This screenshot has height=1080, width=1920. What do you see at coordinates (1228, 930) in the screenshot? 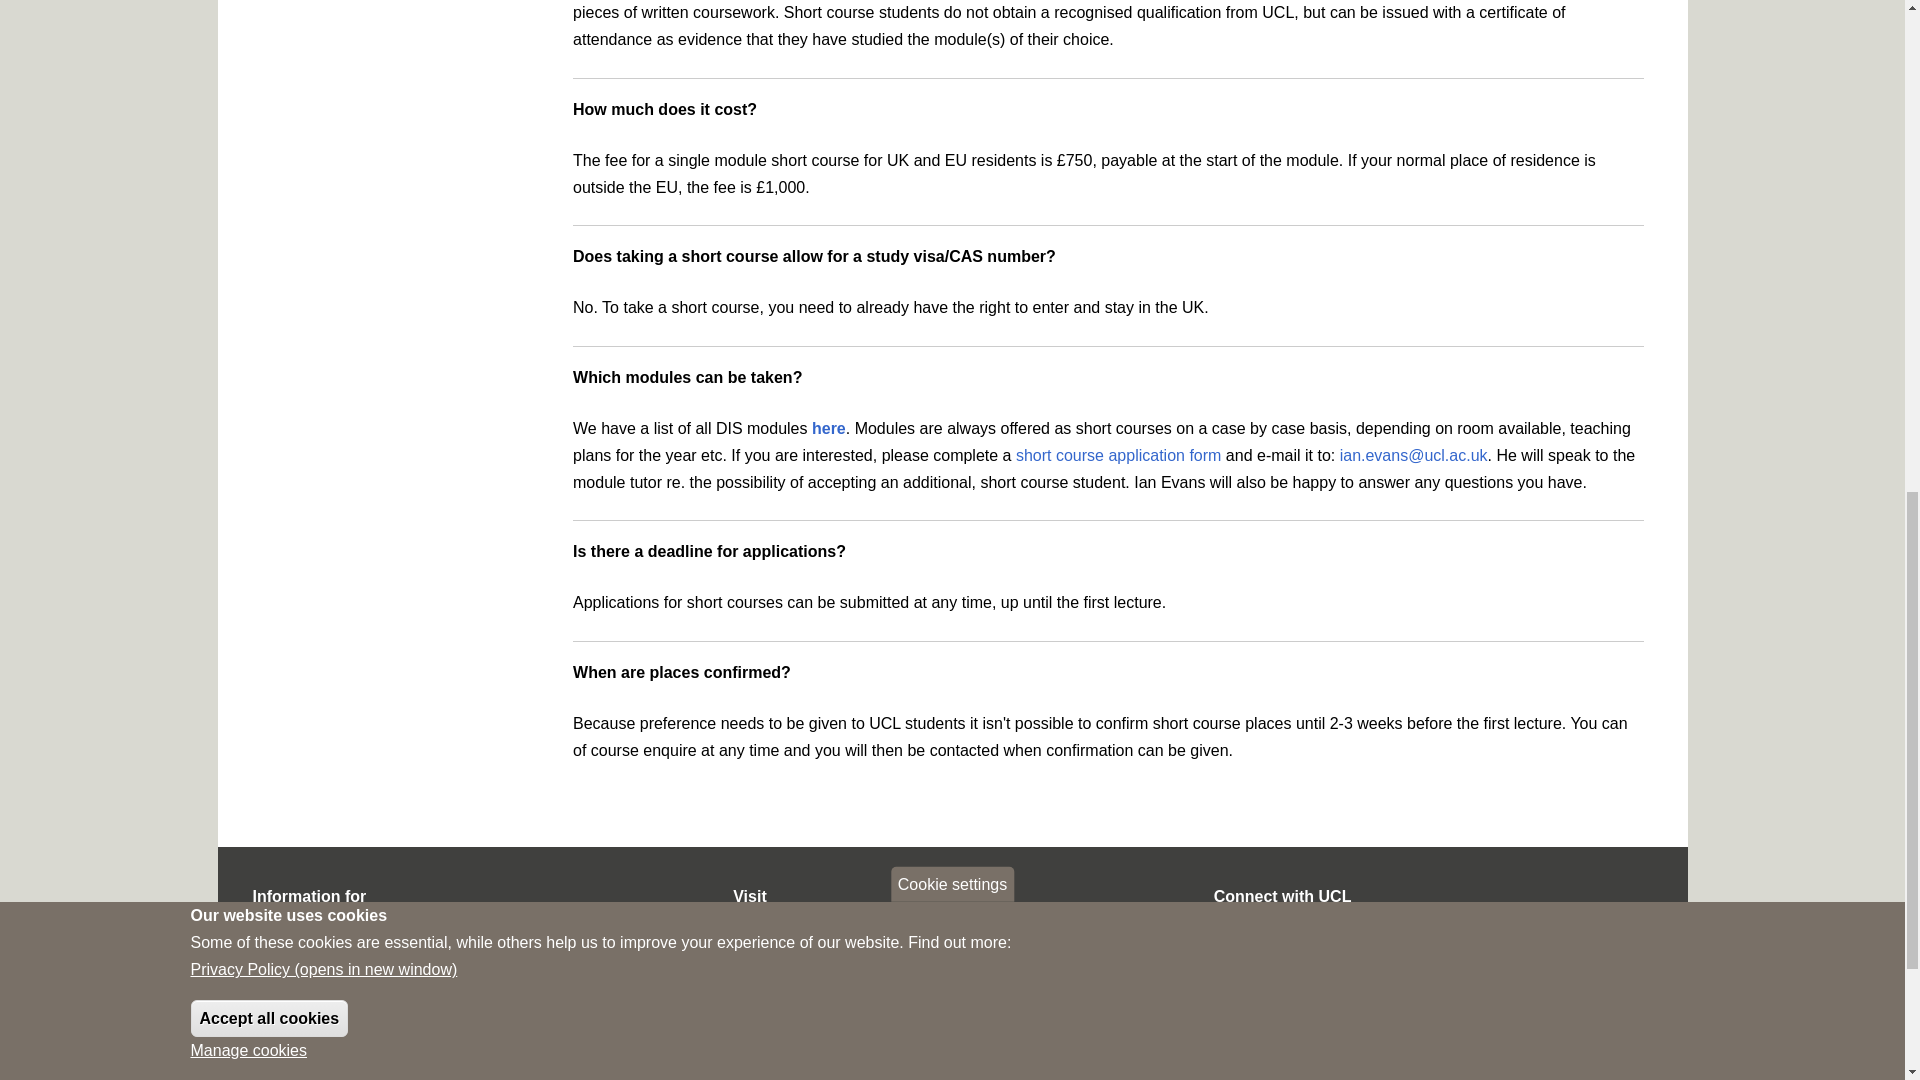
I see `Jobs` at bounding box center [1228, 930].